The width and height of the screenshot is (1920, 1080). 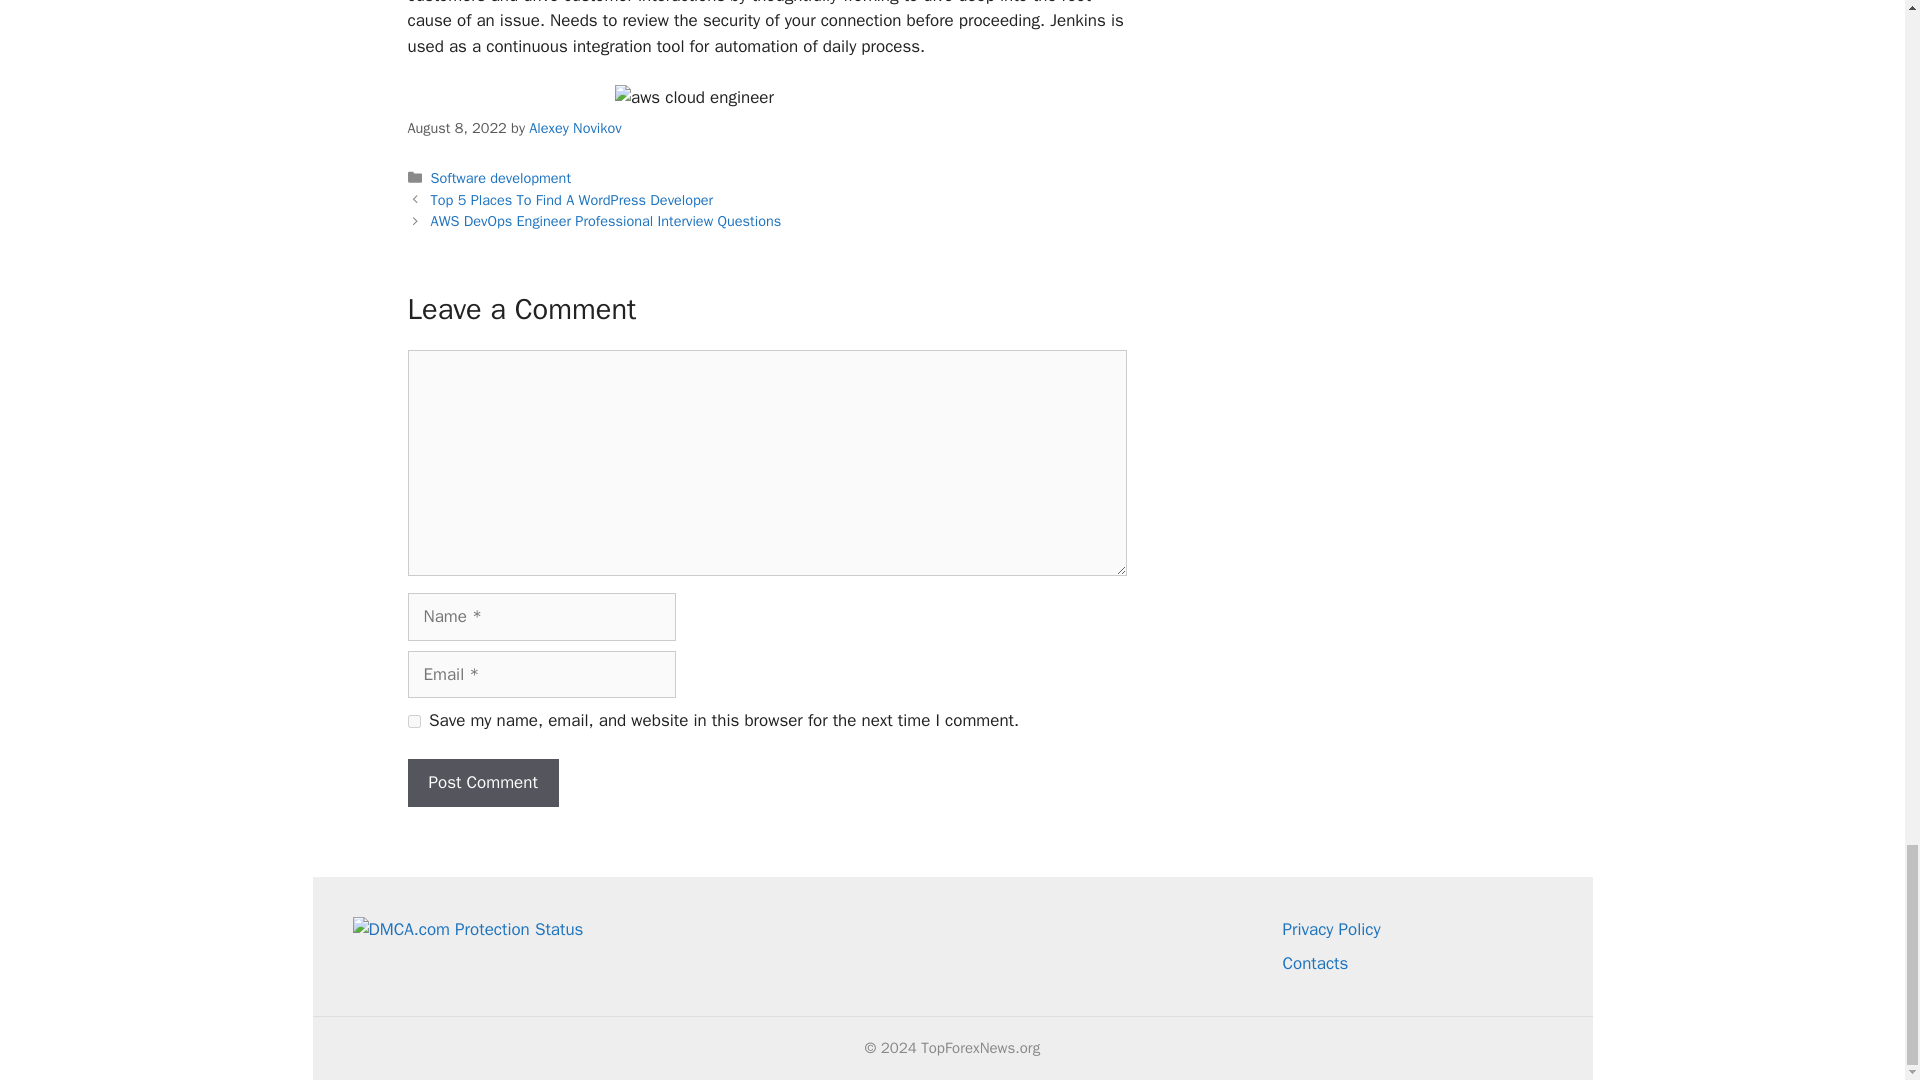 I want to click on View all posts by Alexey Novikov, so click(x=574, y=128).